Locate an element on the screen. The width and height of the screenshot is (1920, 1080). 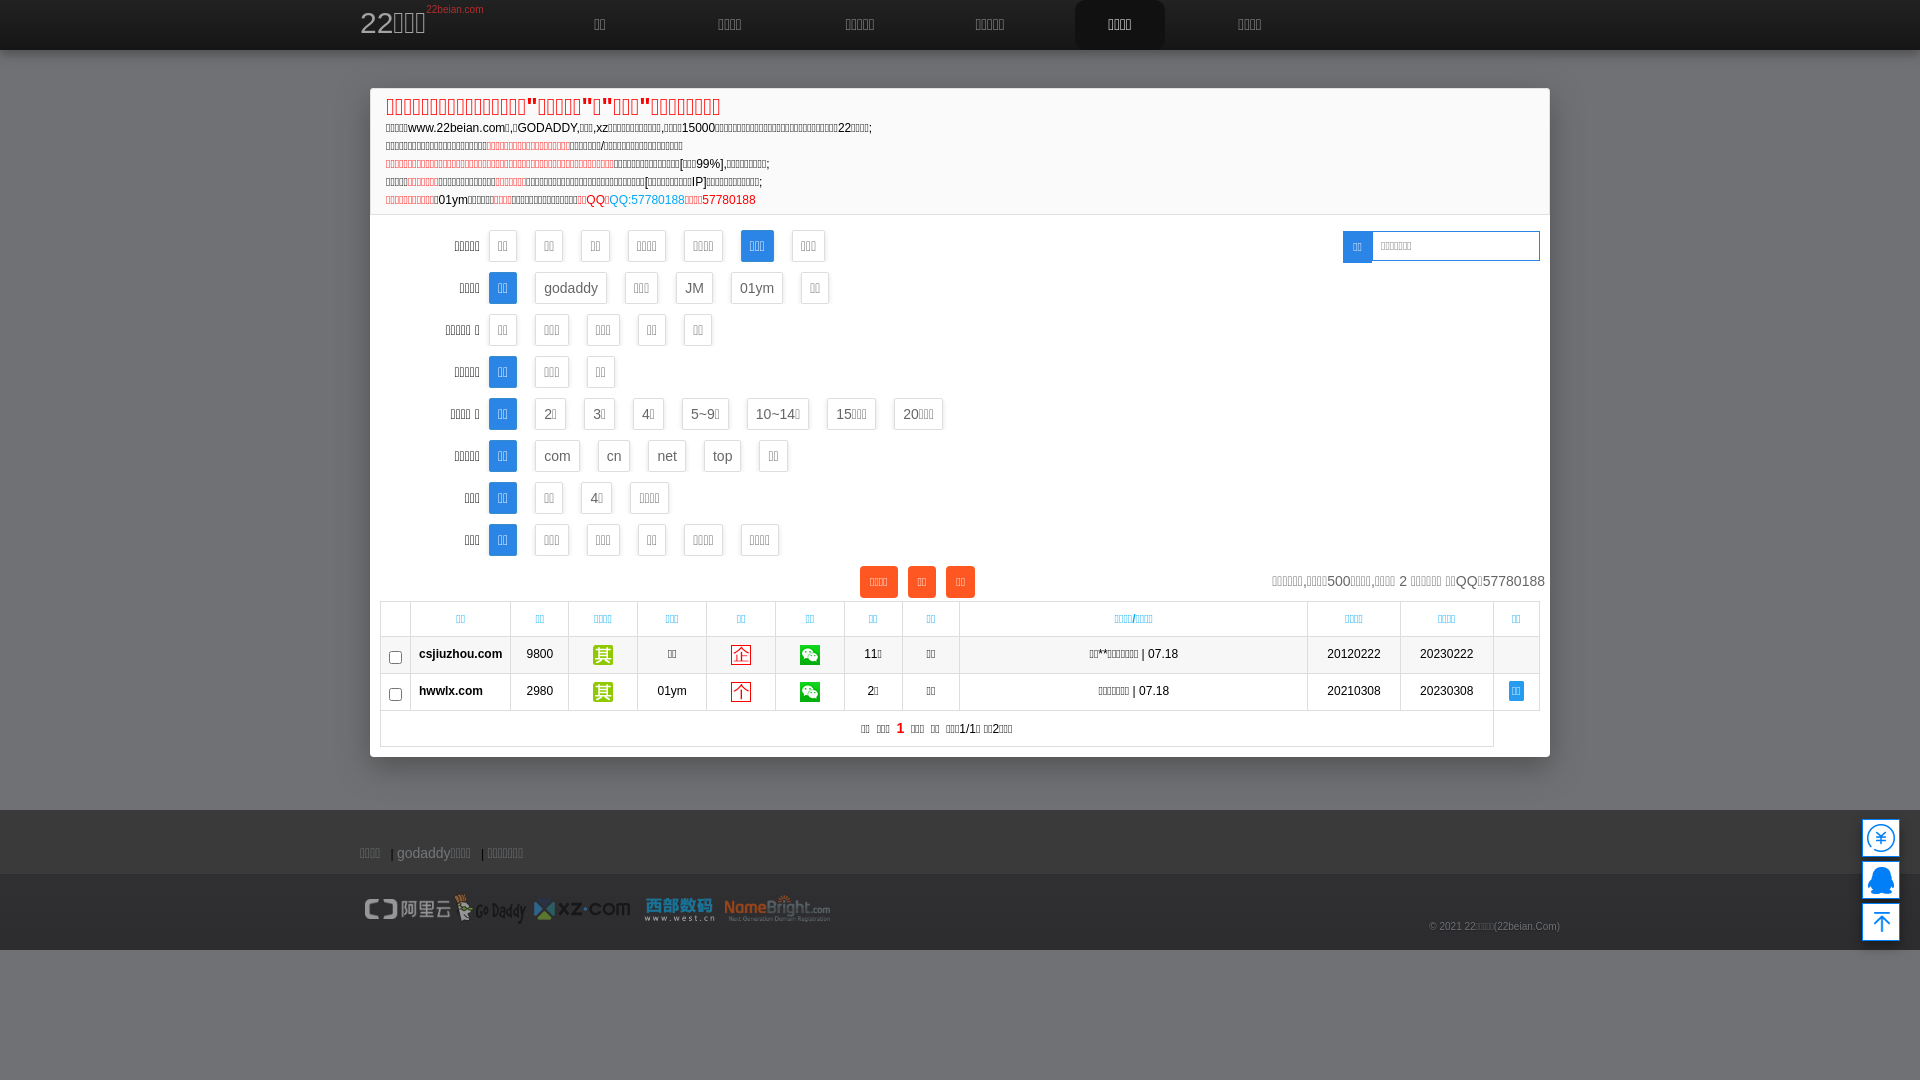
0 is located at coordinates (1881, 838).